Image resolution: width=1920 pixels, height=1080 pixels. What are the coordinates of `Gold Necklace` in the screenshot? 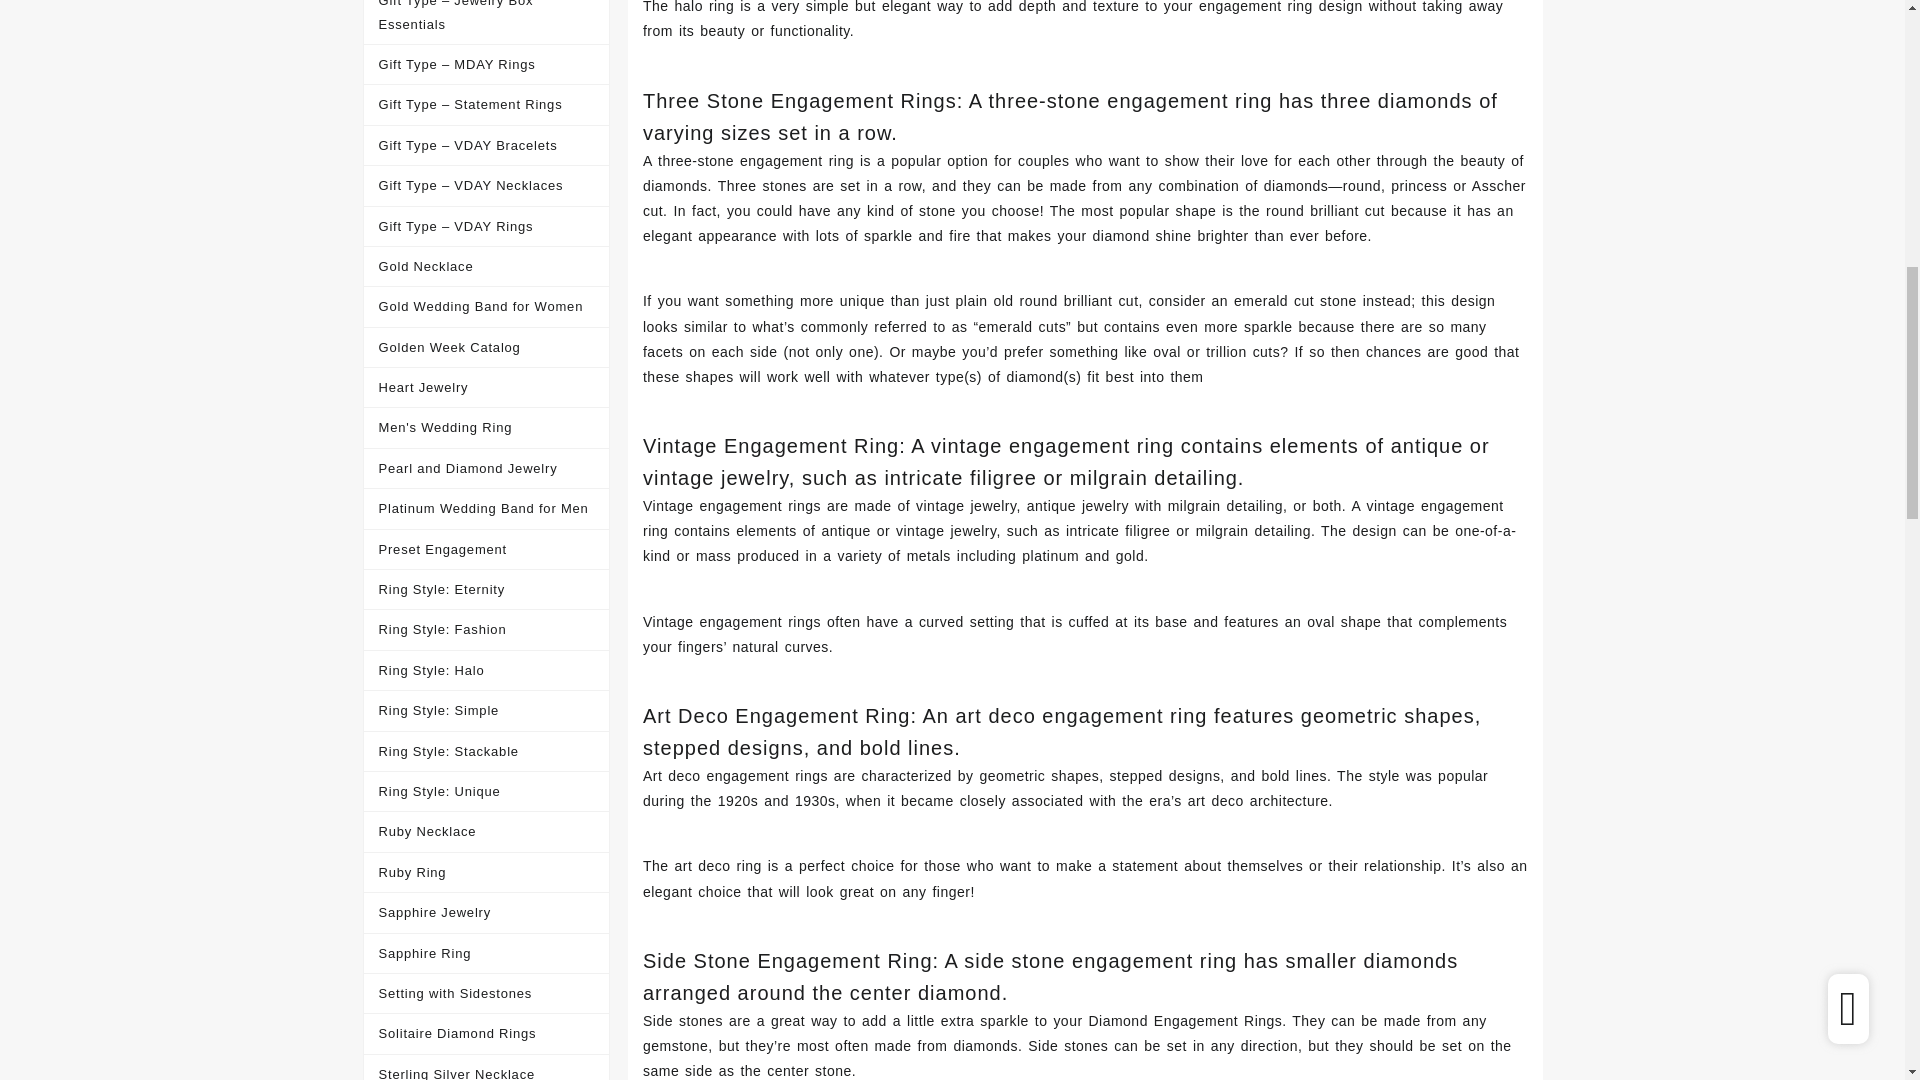 It's located at (487, 267).